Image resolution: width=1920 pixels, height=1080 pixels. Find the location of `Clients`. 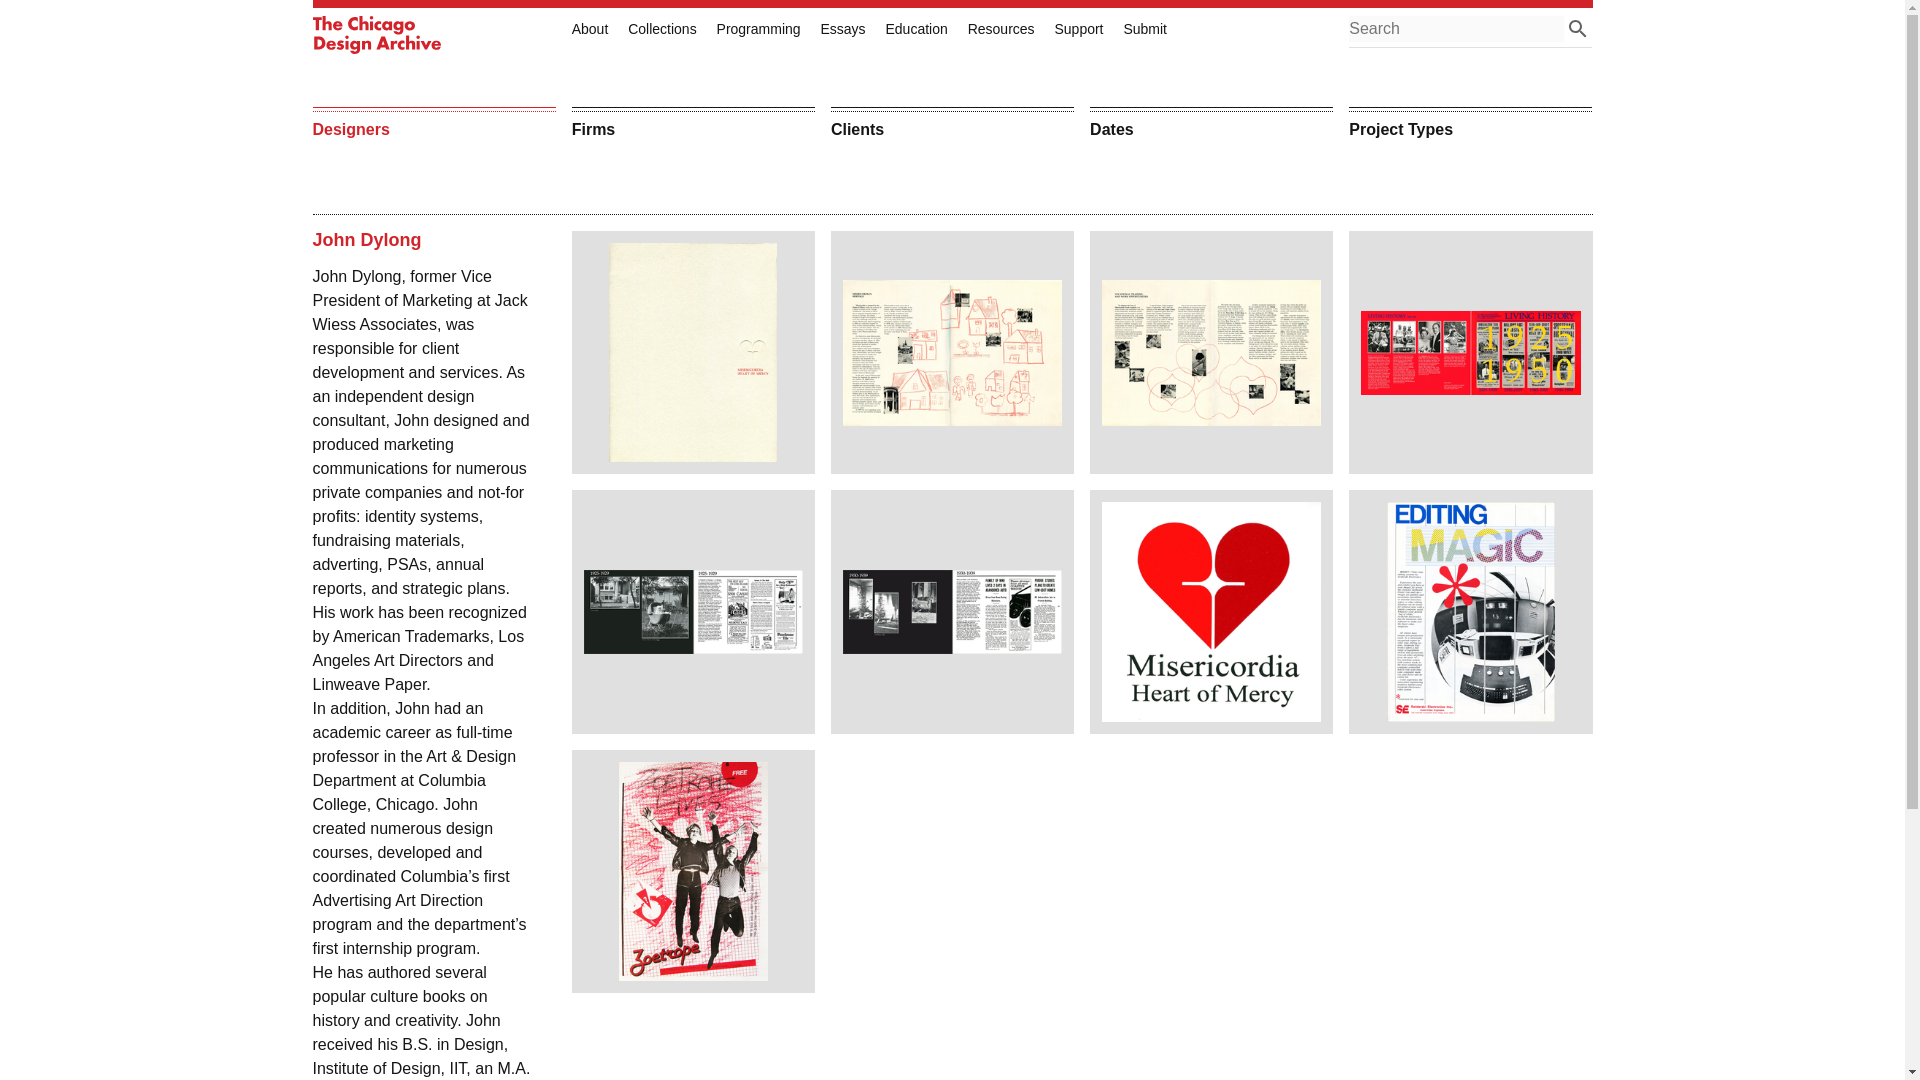

Clients is located at coordinates (952, 124).